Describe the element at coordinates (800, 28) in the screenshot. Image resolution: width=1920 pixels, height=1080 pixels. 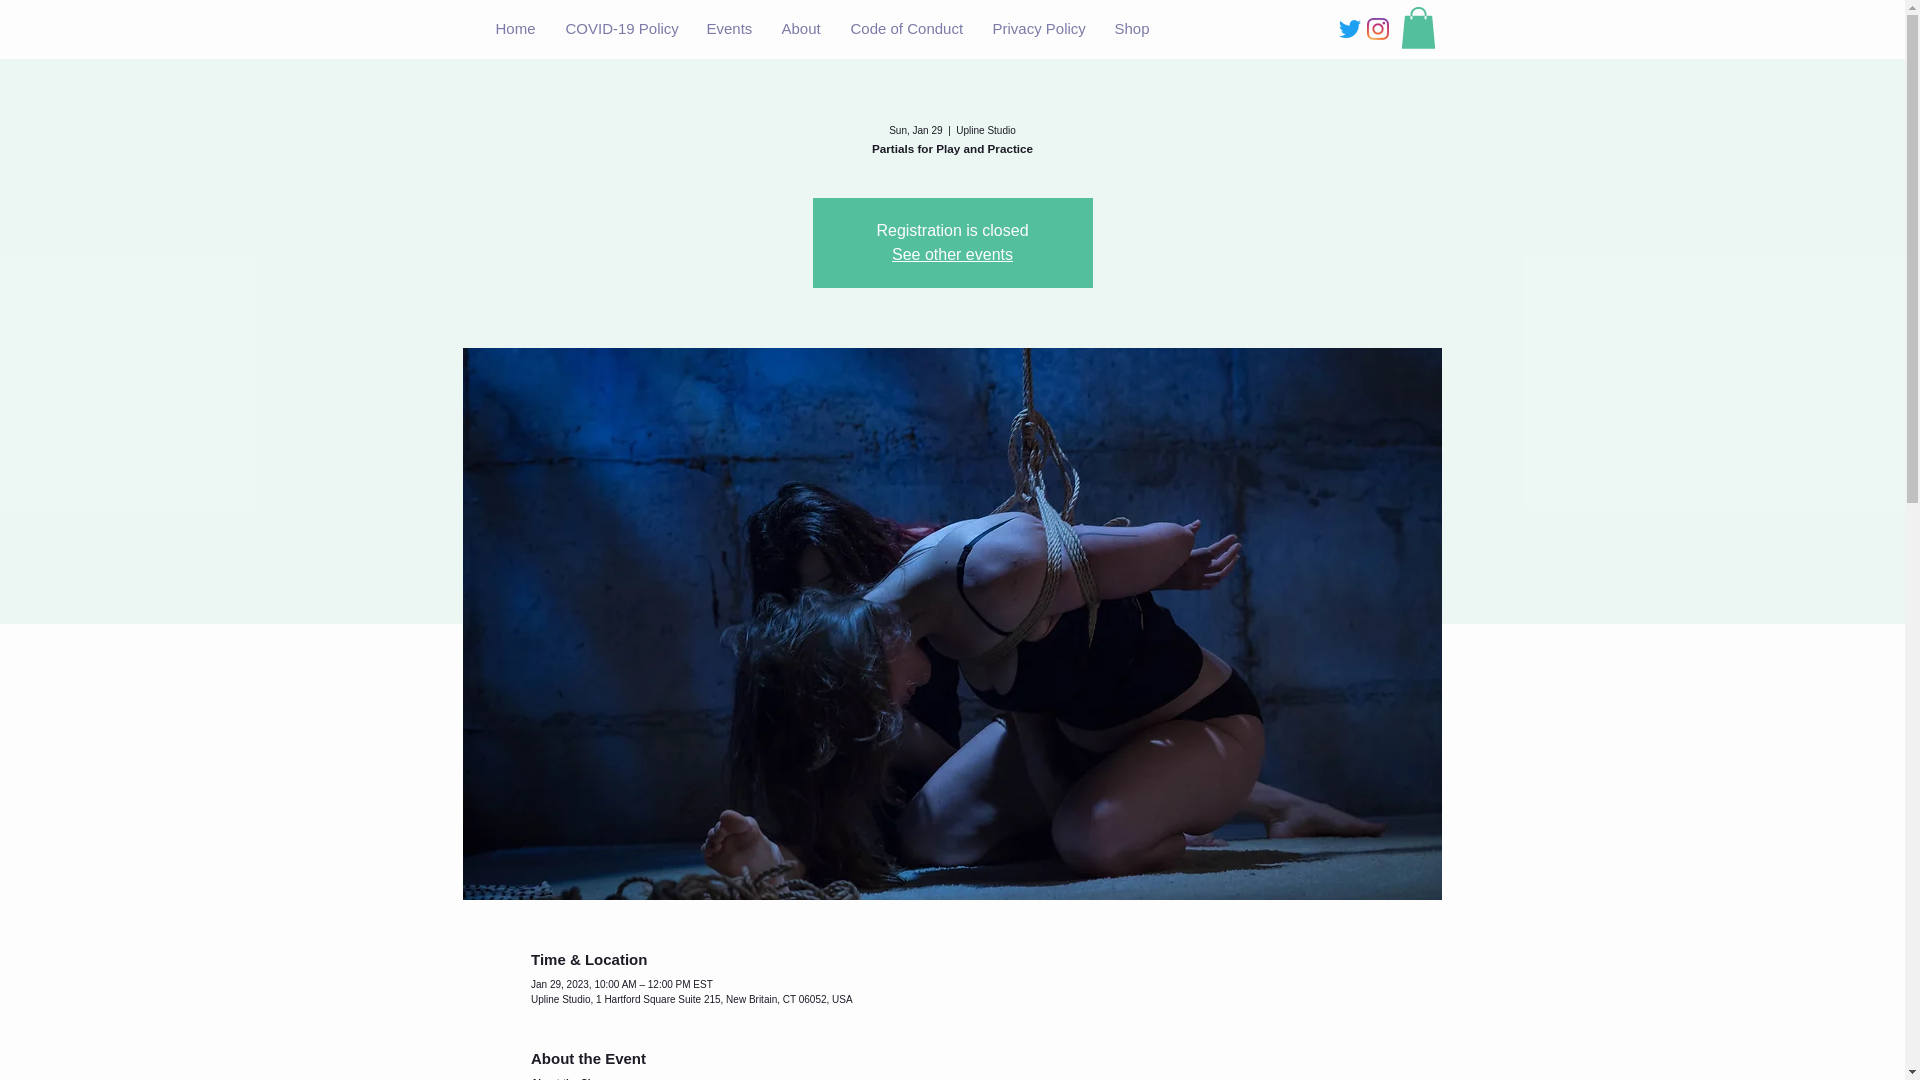
I see `About` at that location.